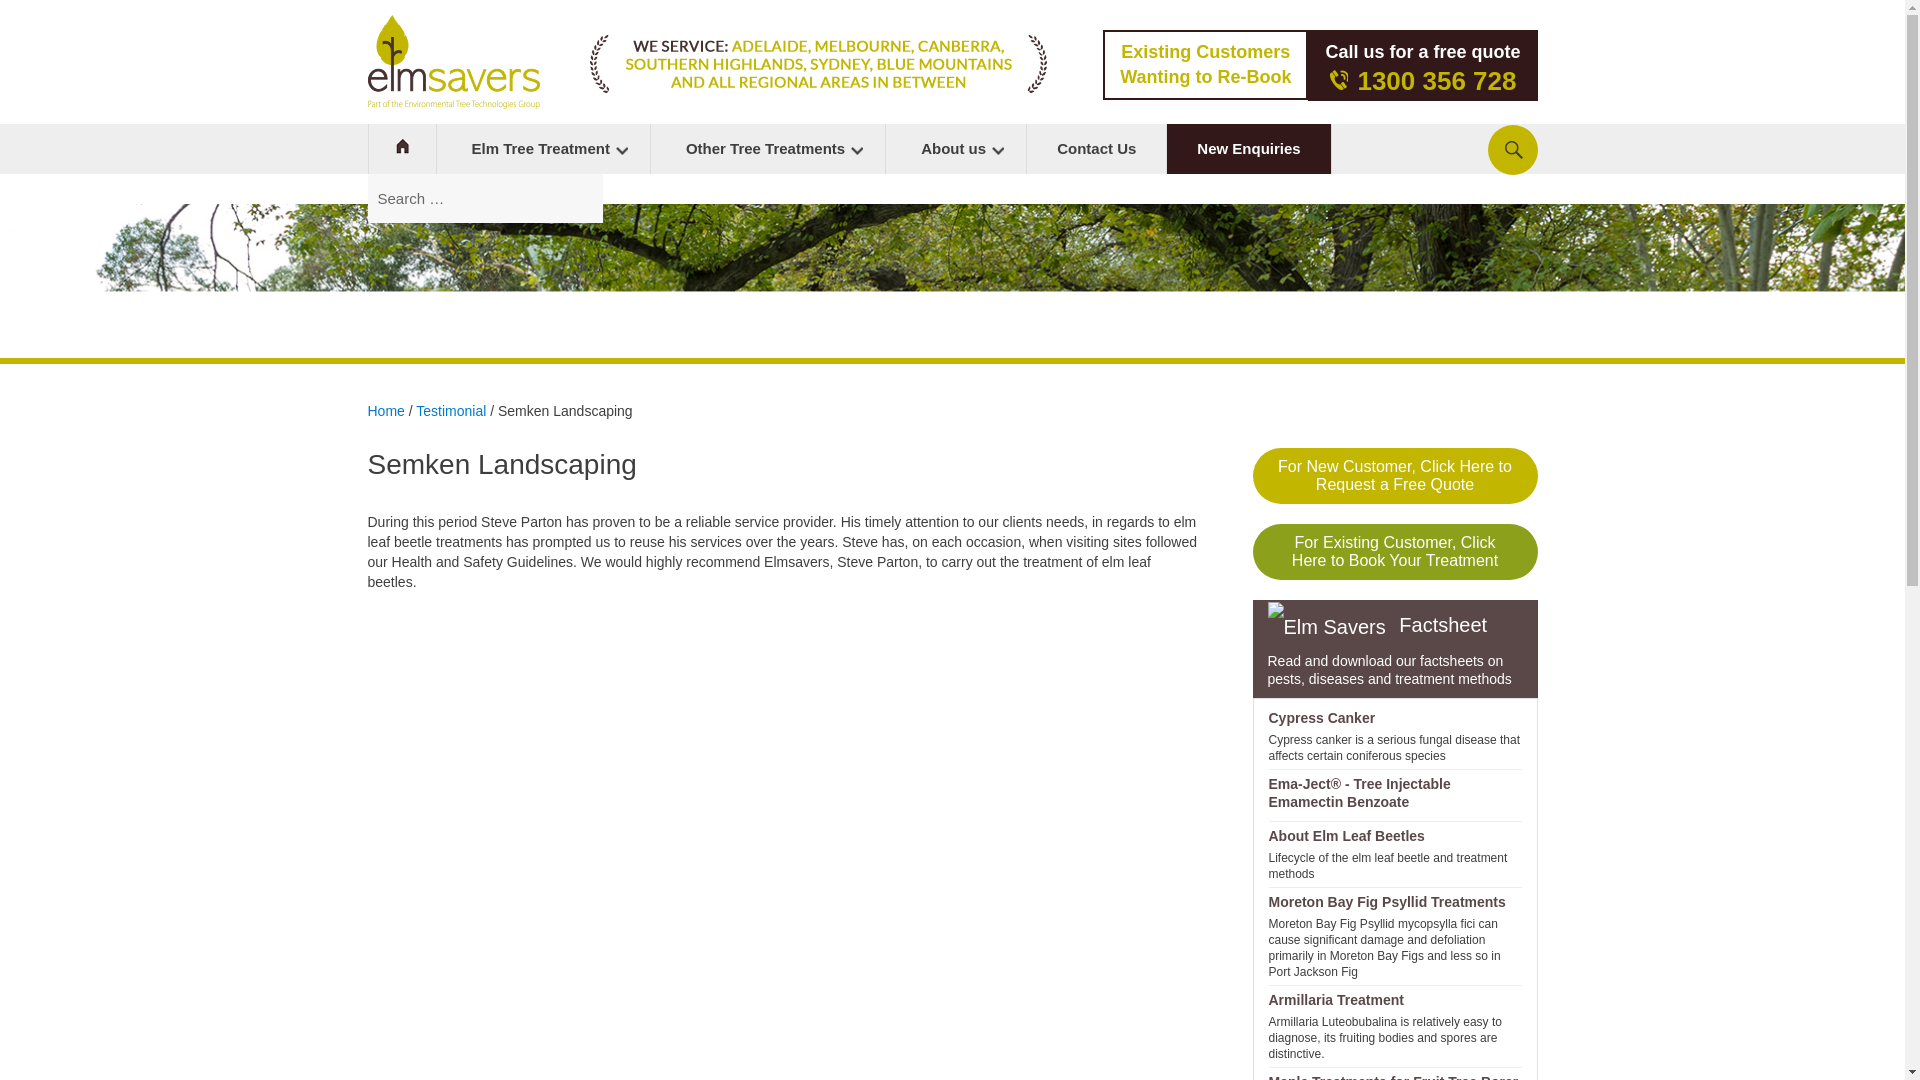  I want to click on Other Tree Treatments, so click(768, 148).